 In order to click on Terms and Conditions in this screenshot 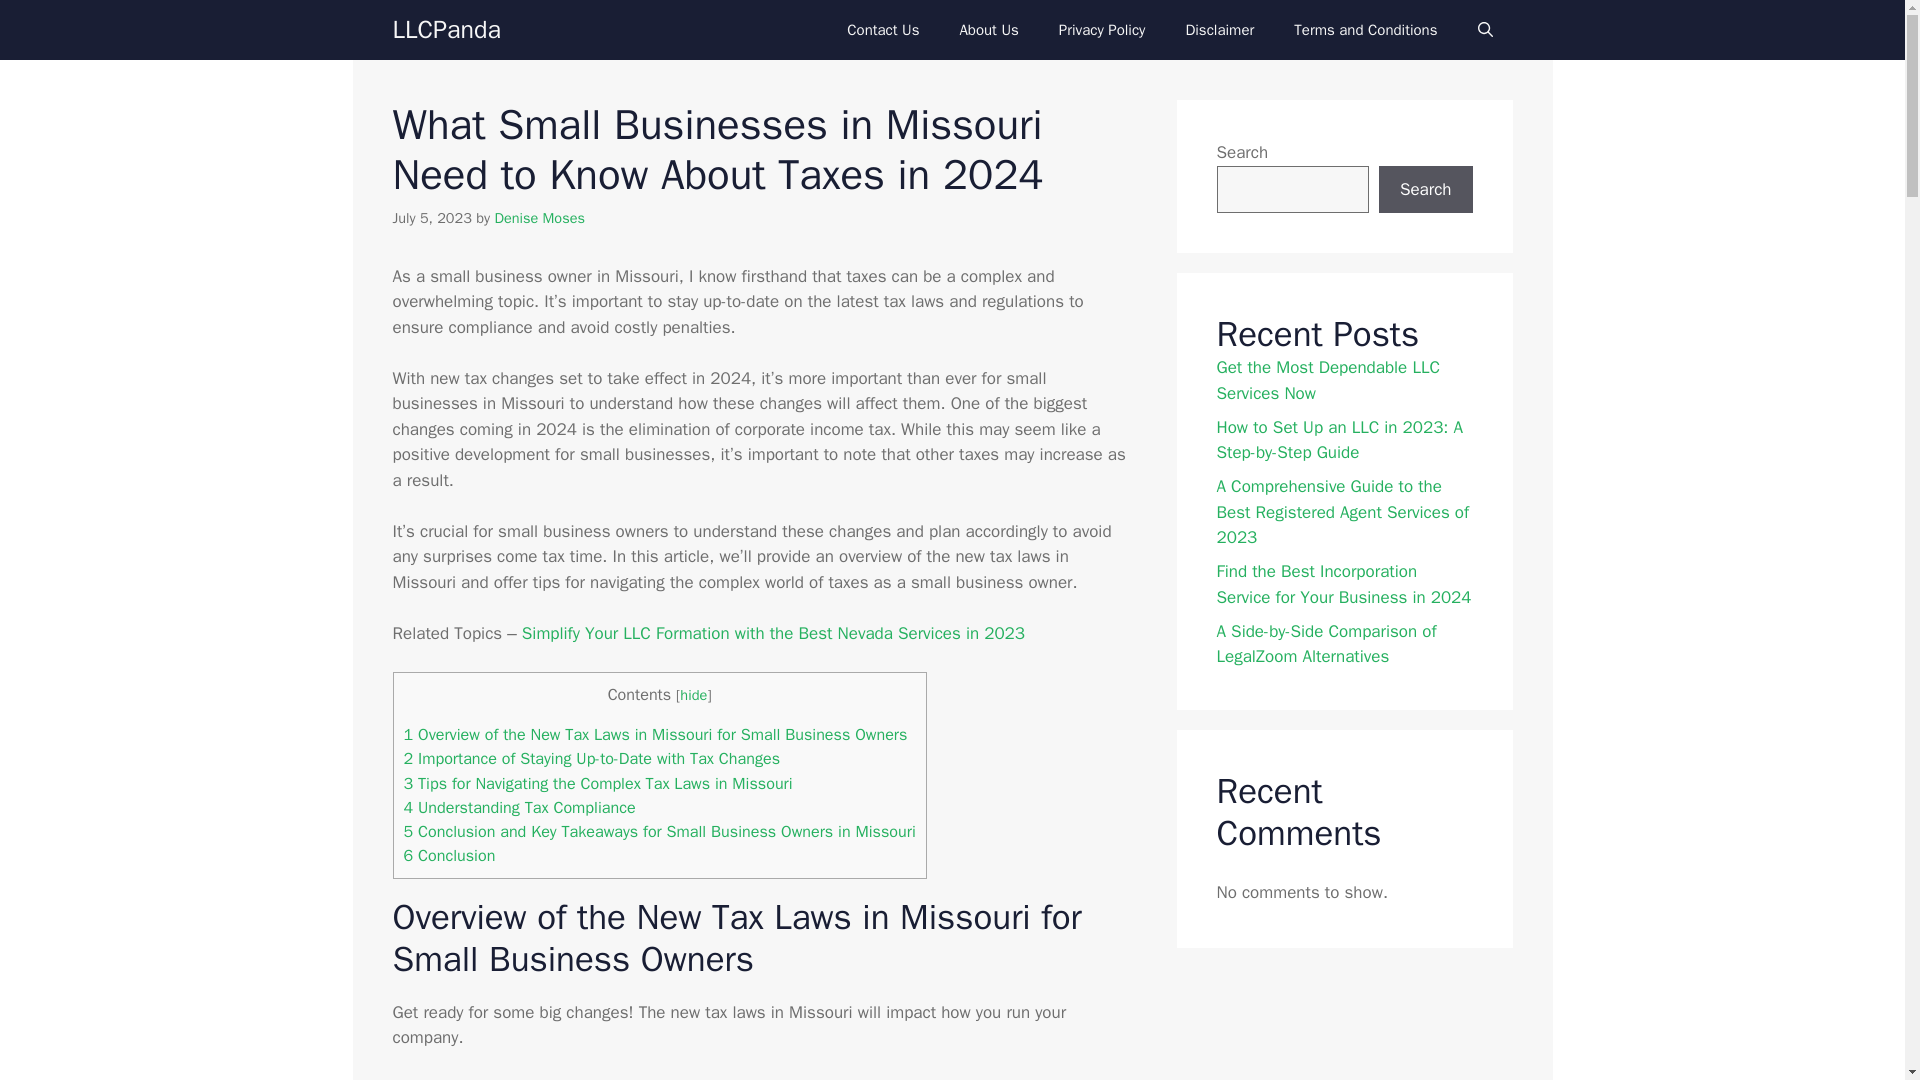, I will do `click(1366, 30)`.